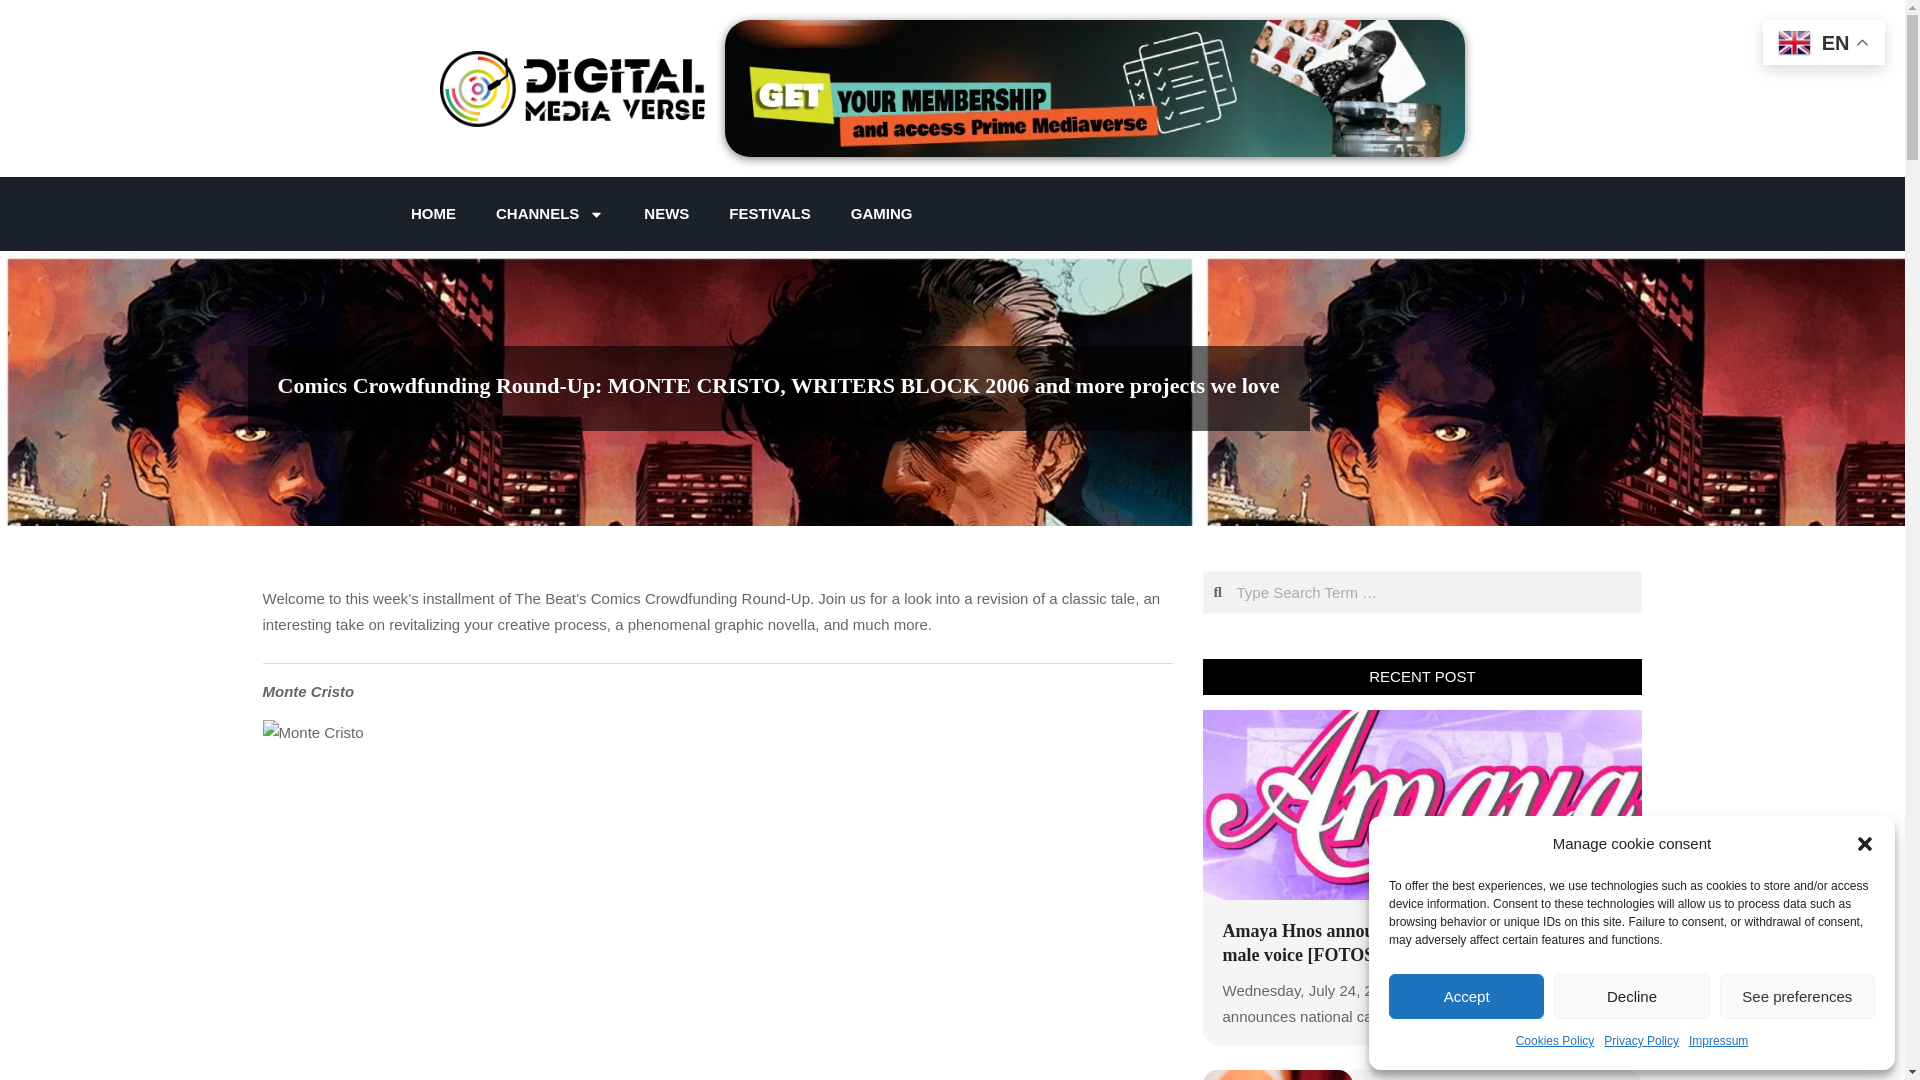  I want to click on CHANNELS, so click(550, 214).